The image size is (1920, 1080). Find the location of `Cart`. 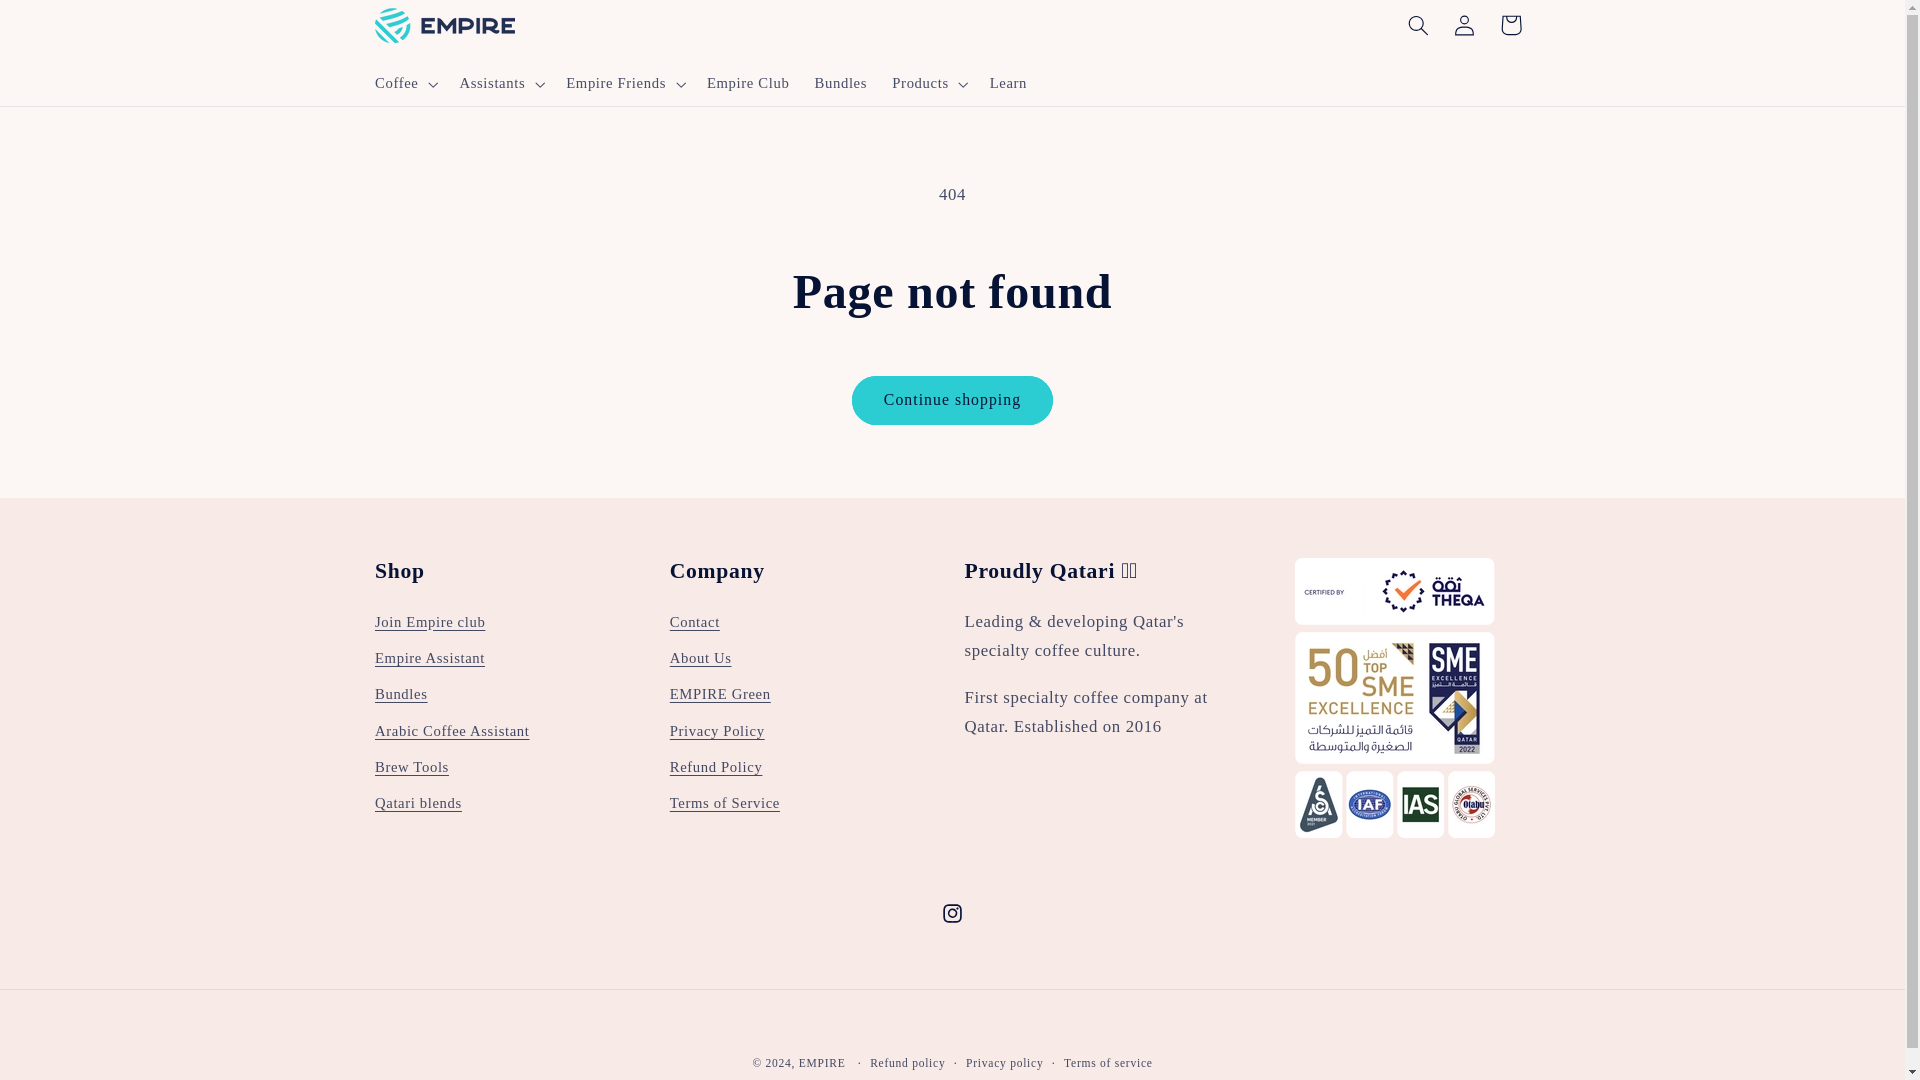

Cart is located at coordinates (1511, 24).